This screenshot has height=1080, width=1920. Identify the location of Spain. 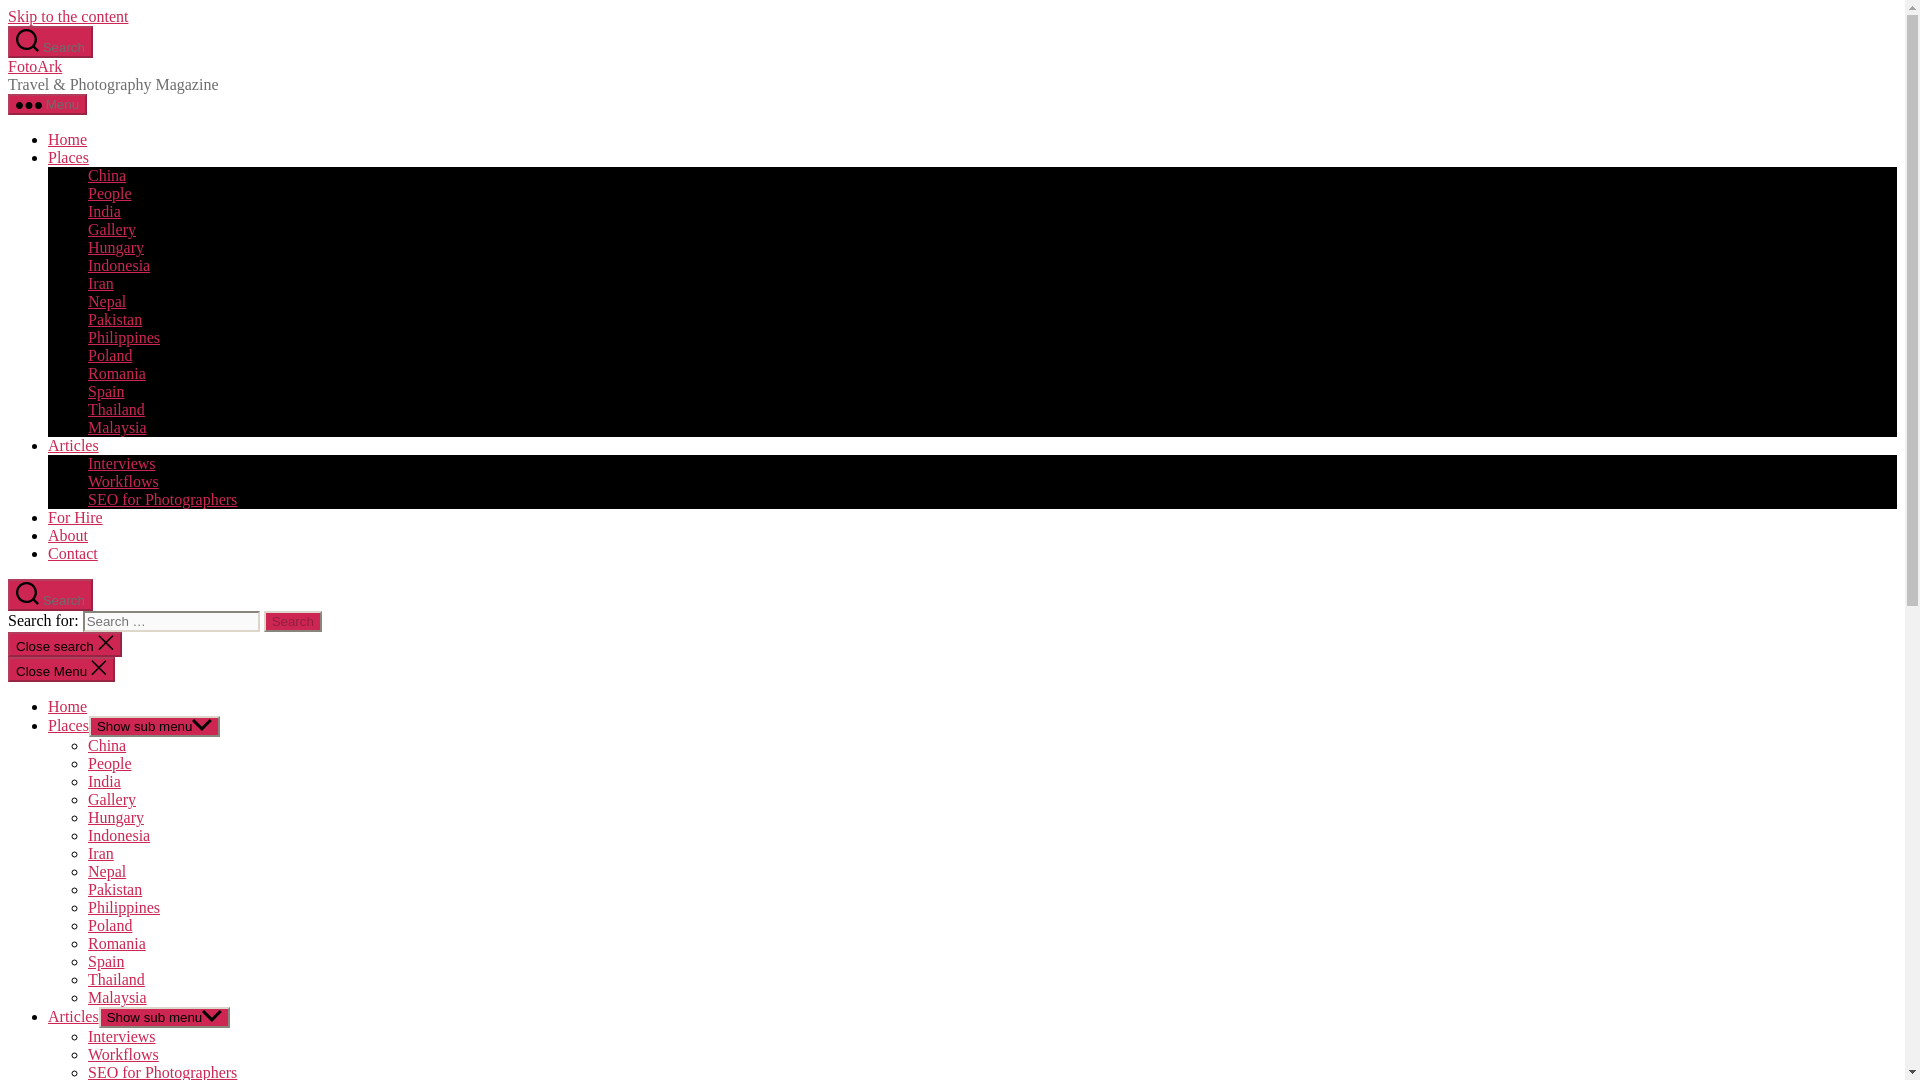
(106, 391).